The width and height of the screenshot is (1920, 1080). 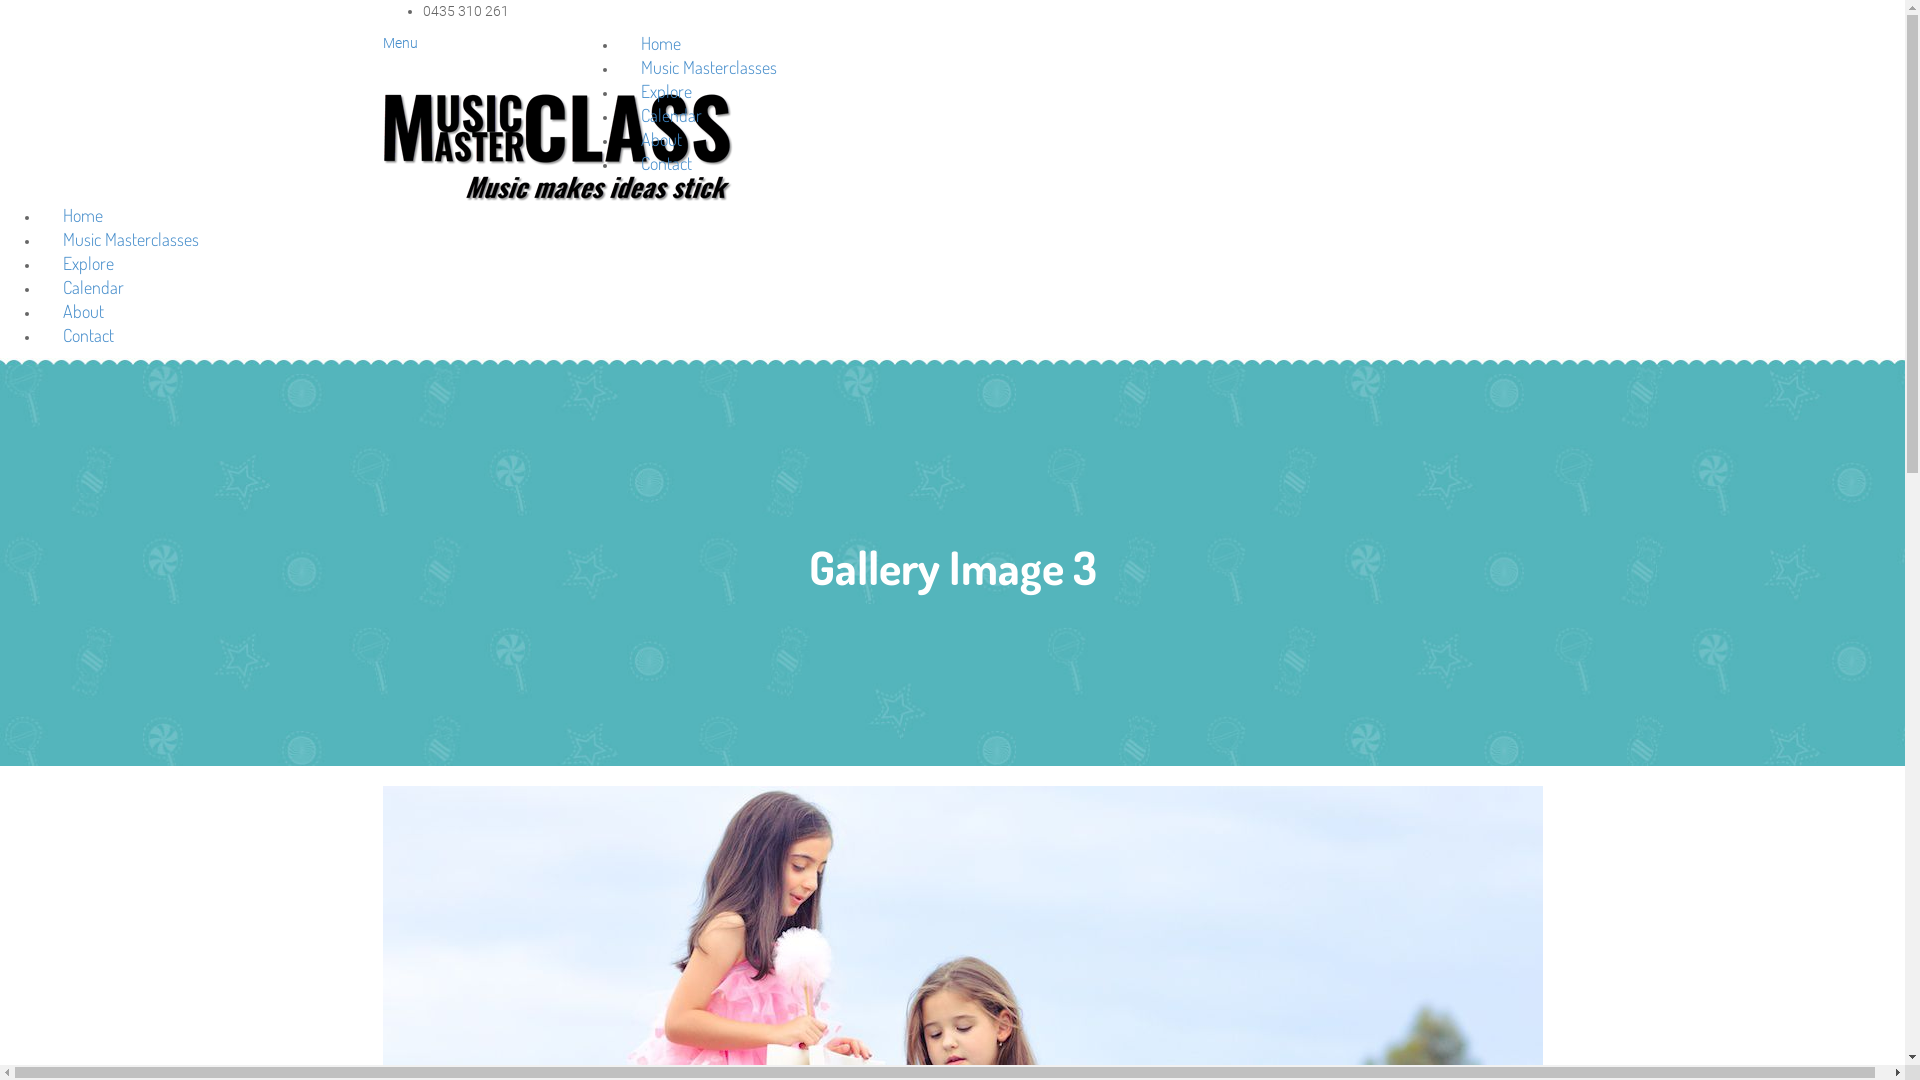 What do you see at coordinates (400, 43) in the screenshot?
I see `Menu` at bounding box center [400, 43].